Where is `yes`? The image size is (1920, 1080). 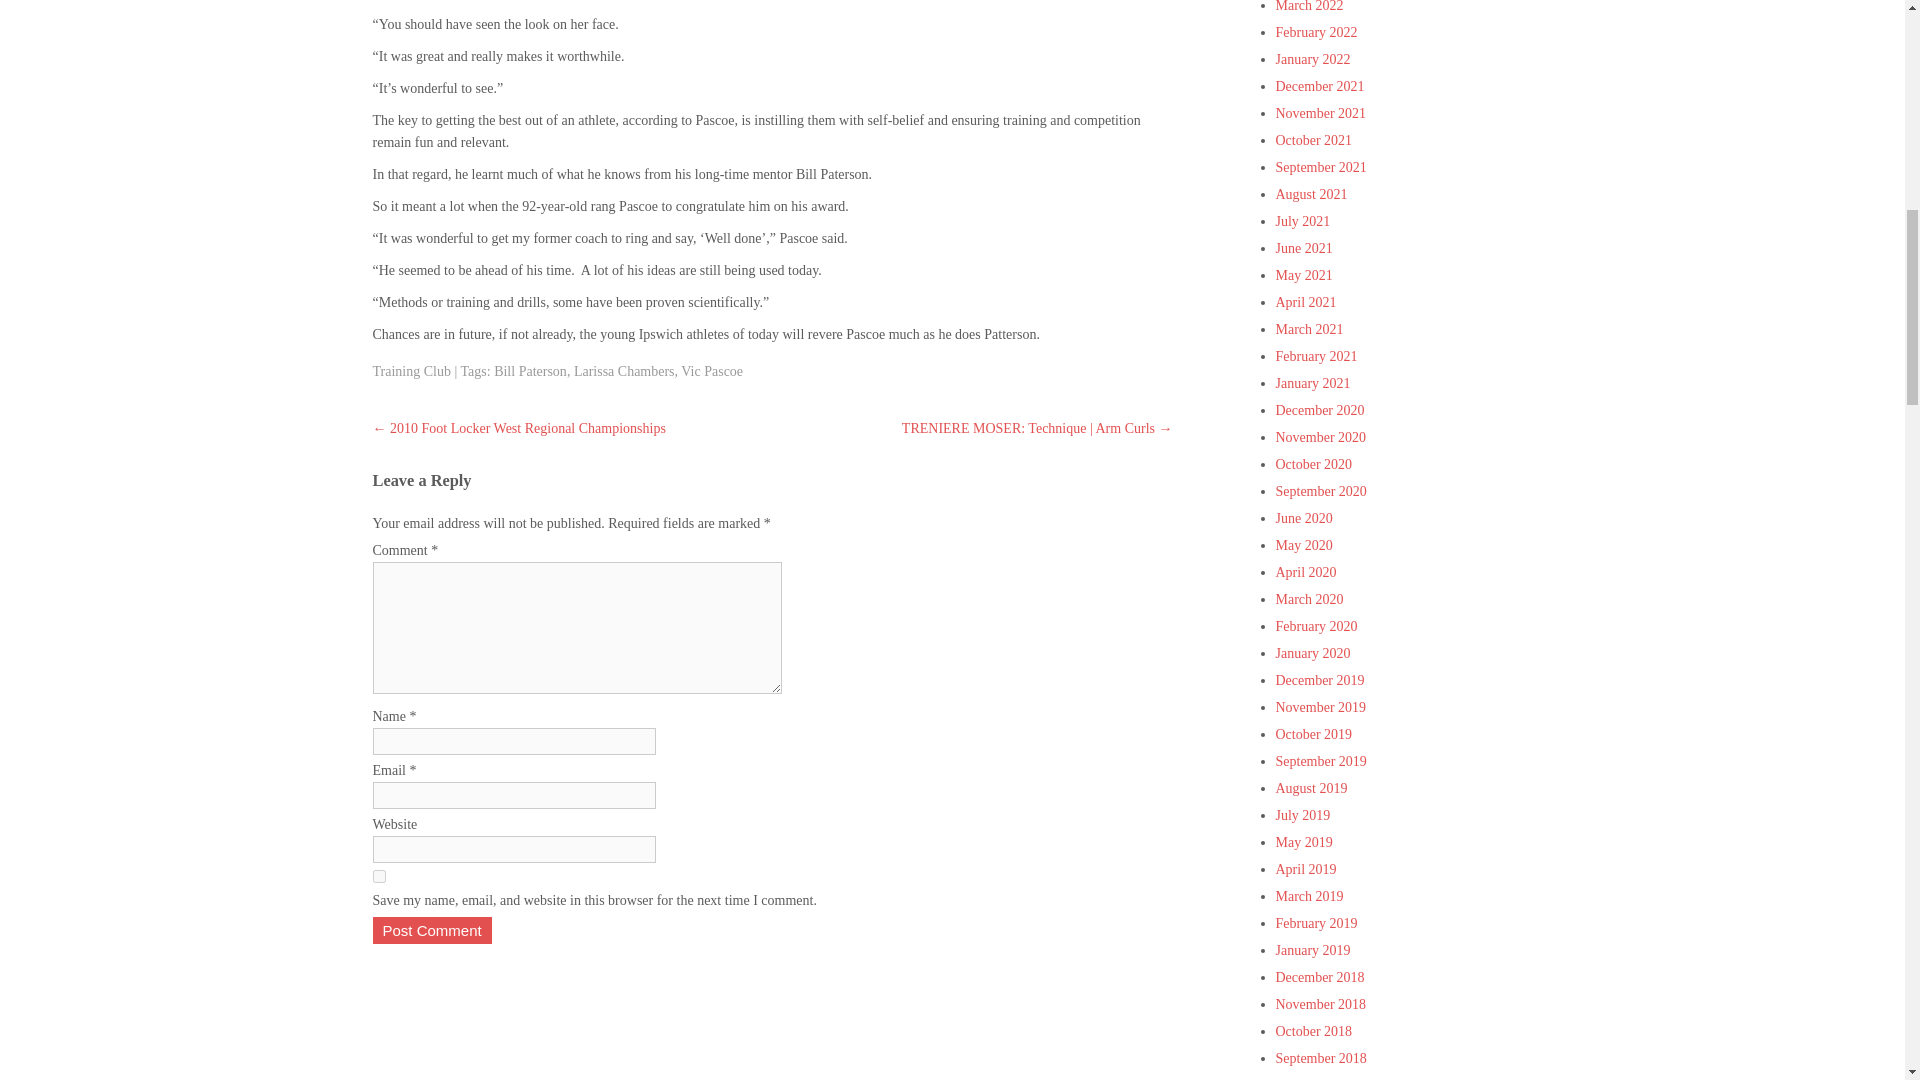 yes is located at coordinates (378, 876).